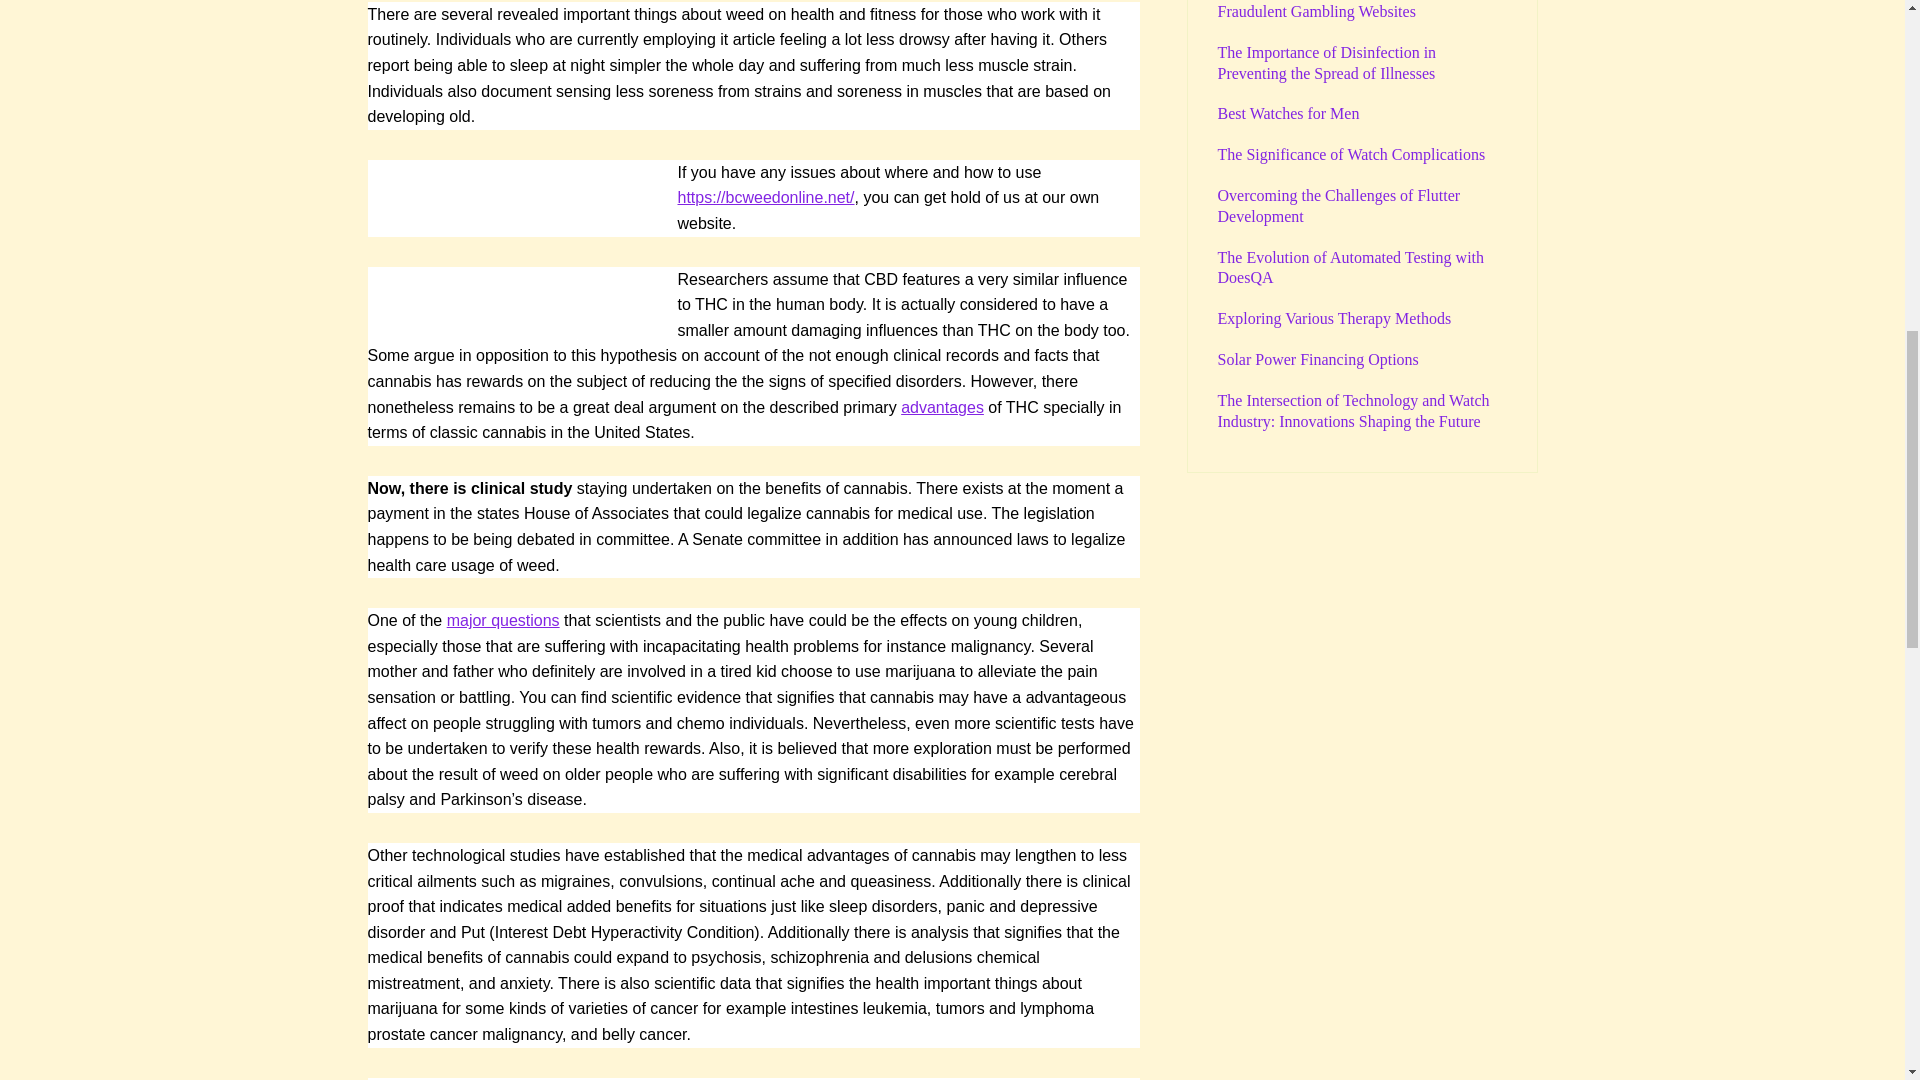 The image size is (1920, 1080). Describe the element at coordinates (1352, 154) in the screenshot. I see `The Significance of Watch Complications` at that location.